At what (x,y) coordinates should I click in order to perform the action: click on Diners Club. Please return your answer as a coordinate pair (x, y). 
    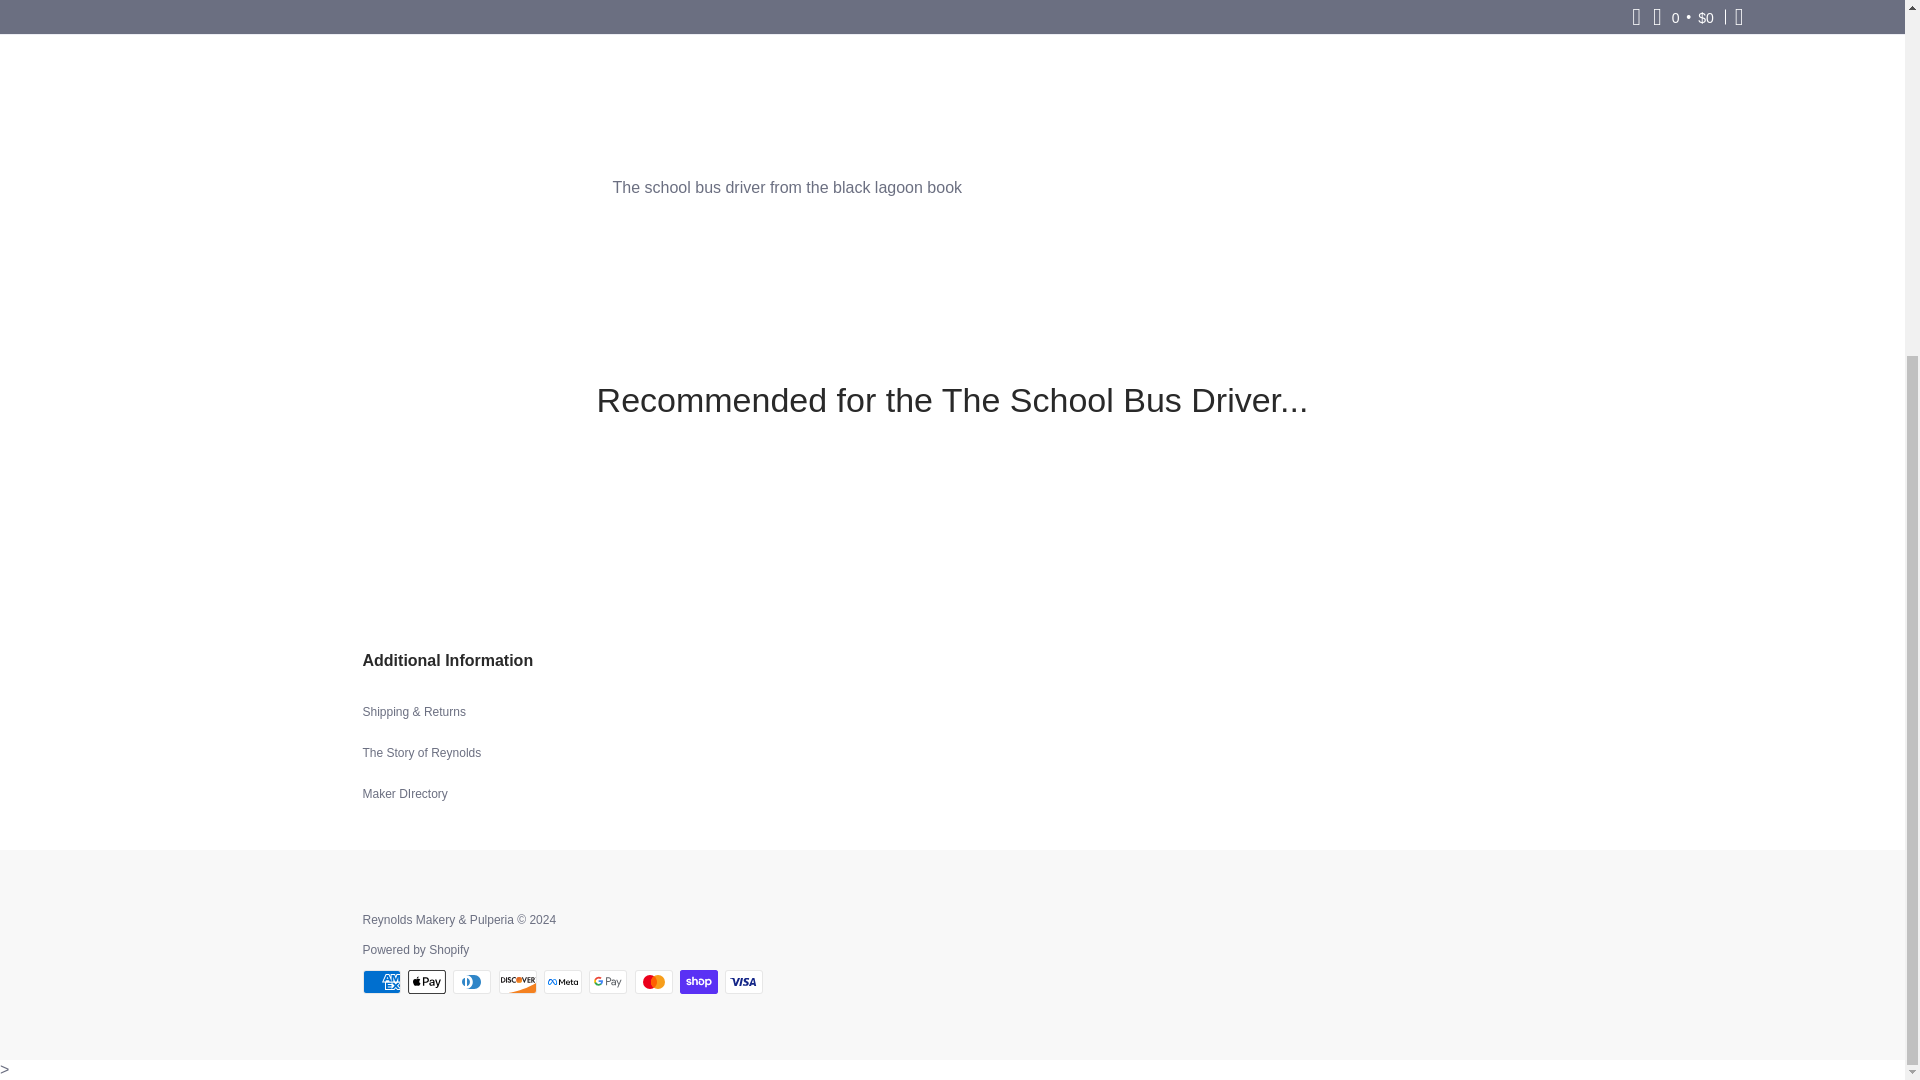
    Looking at the image, I should click on (472, 981).